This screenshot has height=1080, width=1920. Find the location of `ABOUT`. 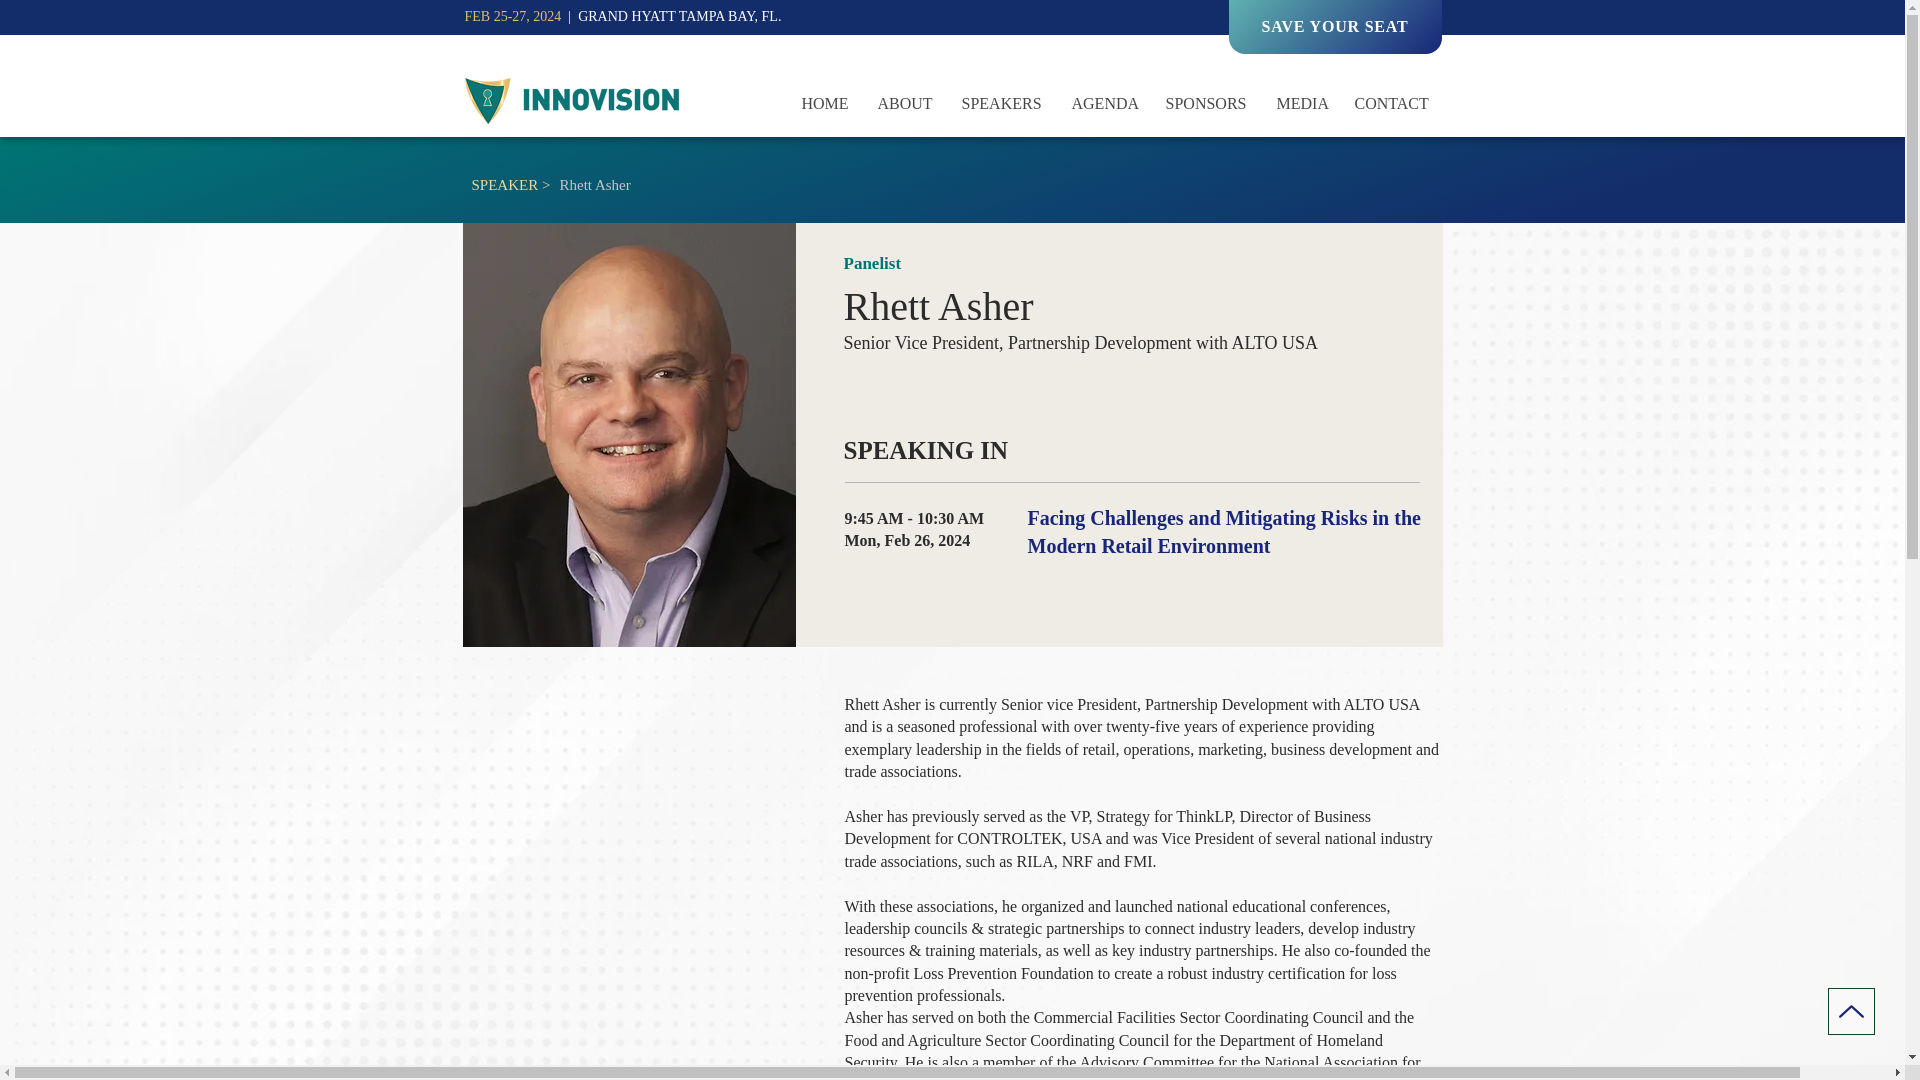

ABOUT is located at coordinates (904, 104).